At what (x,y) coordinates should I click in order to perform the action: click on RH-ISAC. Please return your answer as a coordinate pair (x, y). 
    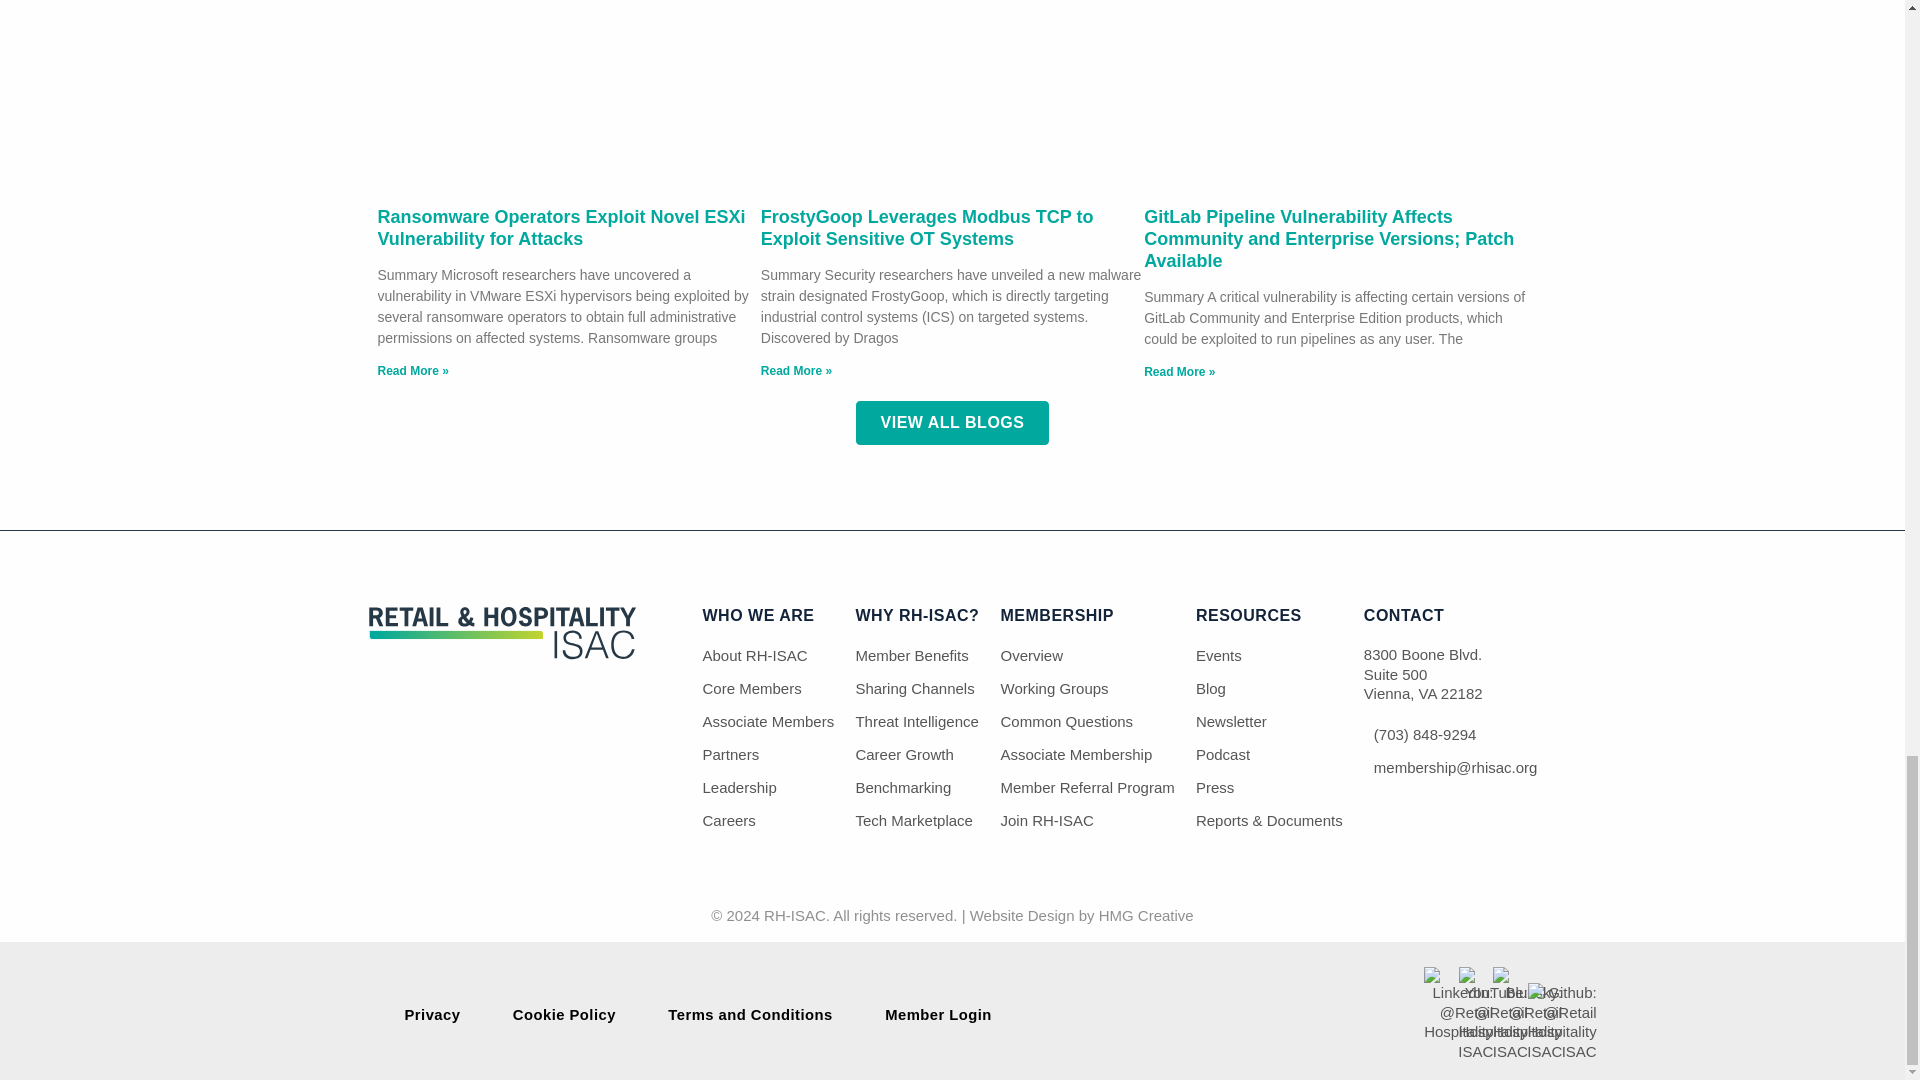
    Looking at the image, I should click on (502, 654).